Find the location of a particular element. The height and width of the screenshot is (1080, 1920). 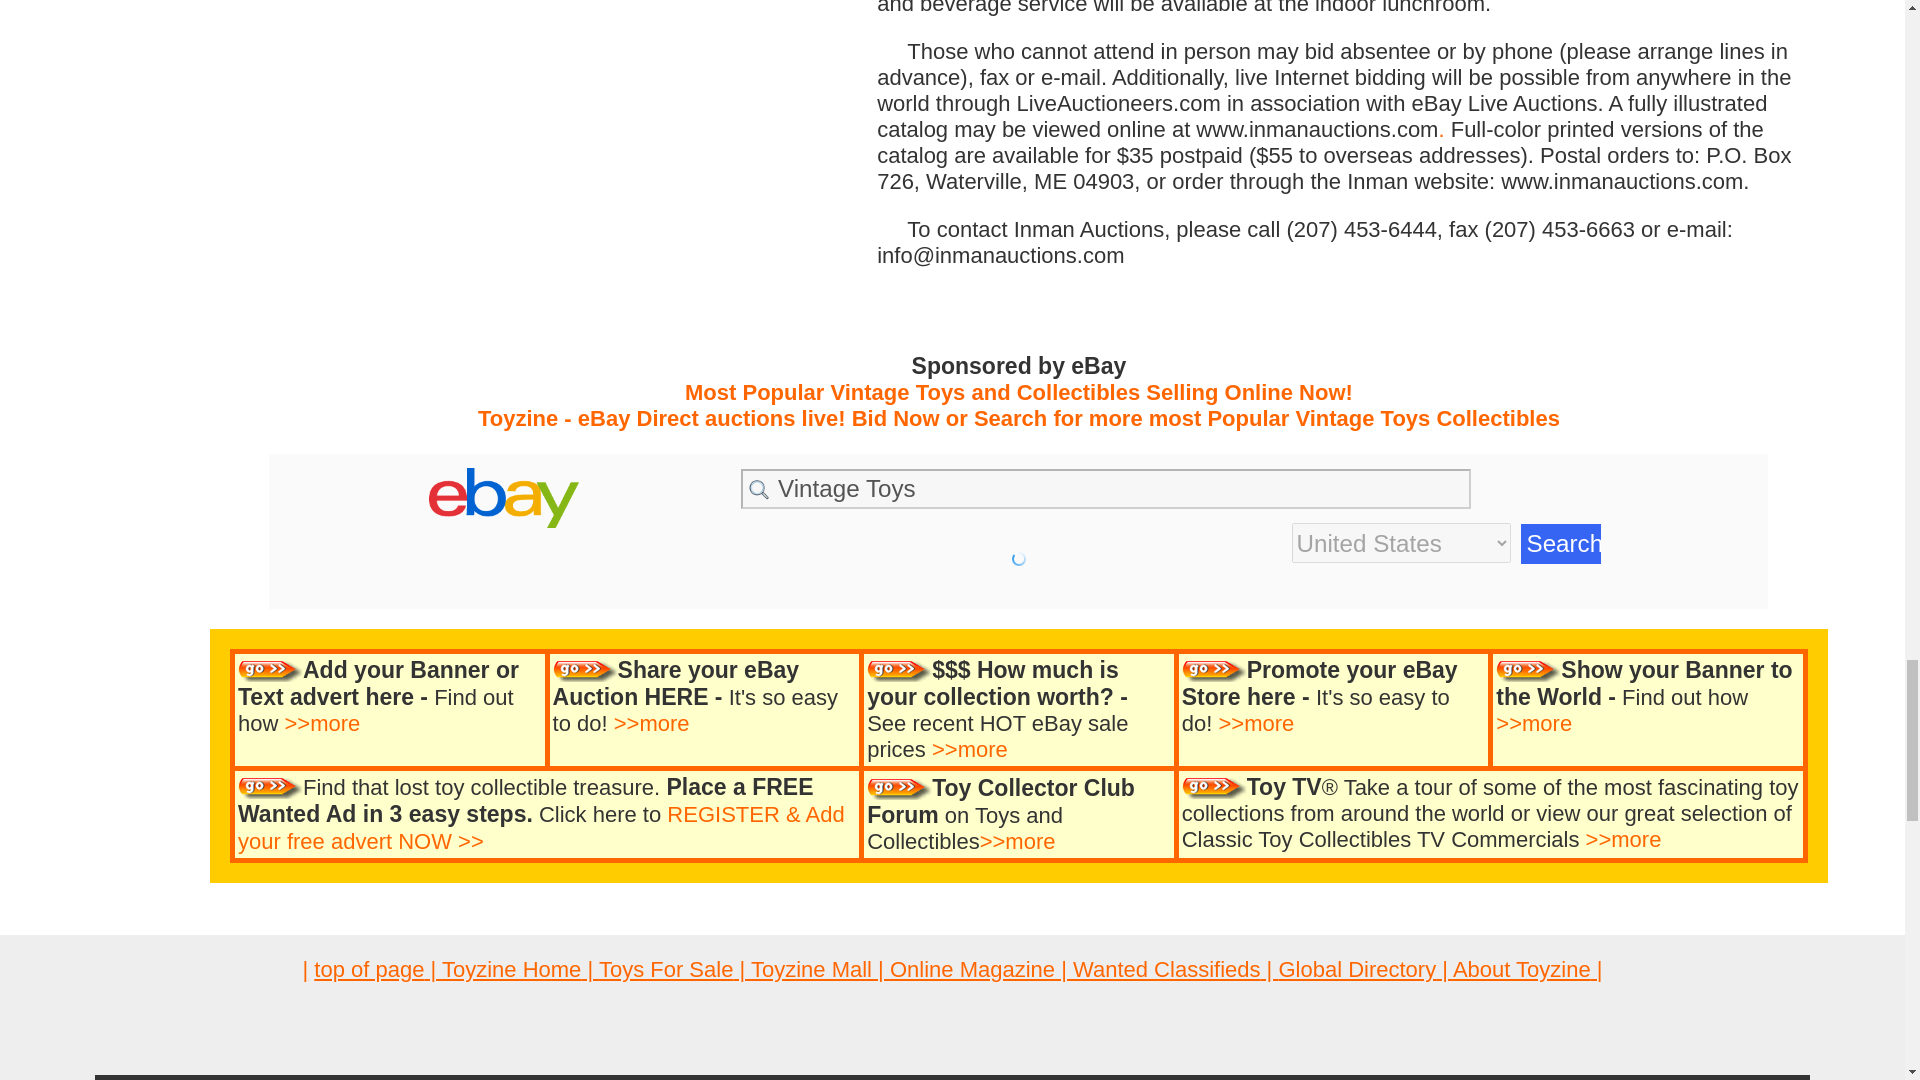

Search is located at coordinates (1560, 543).